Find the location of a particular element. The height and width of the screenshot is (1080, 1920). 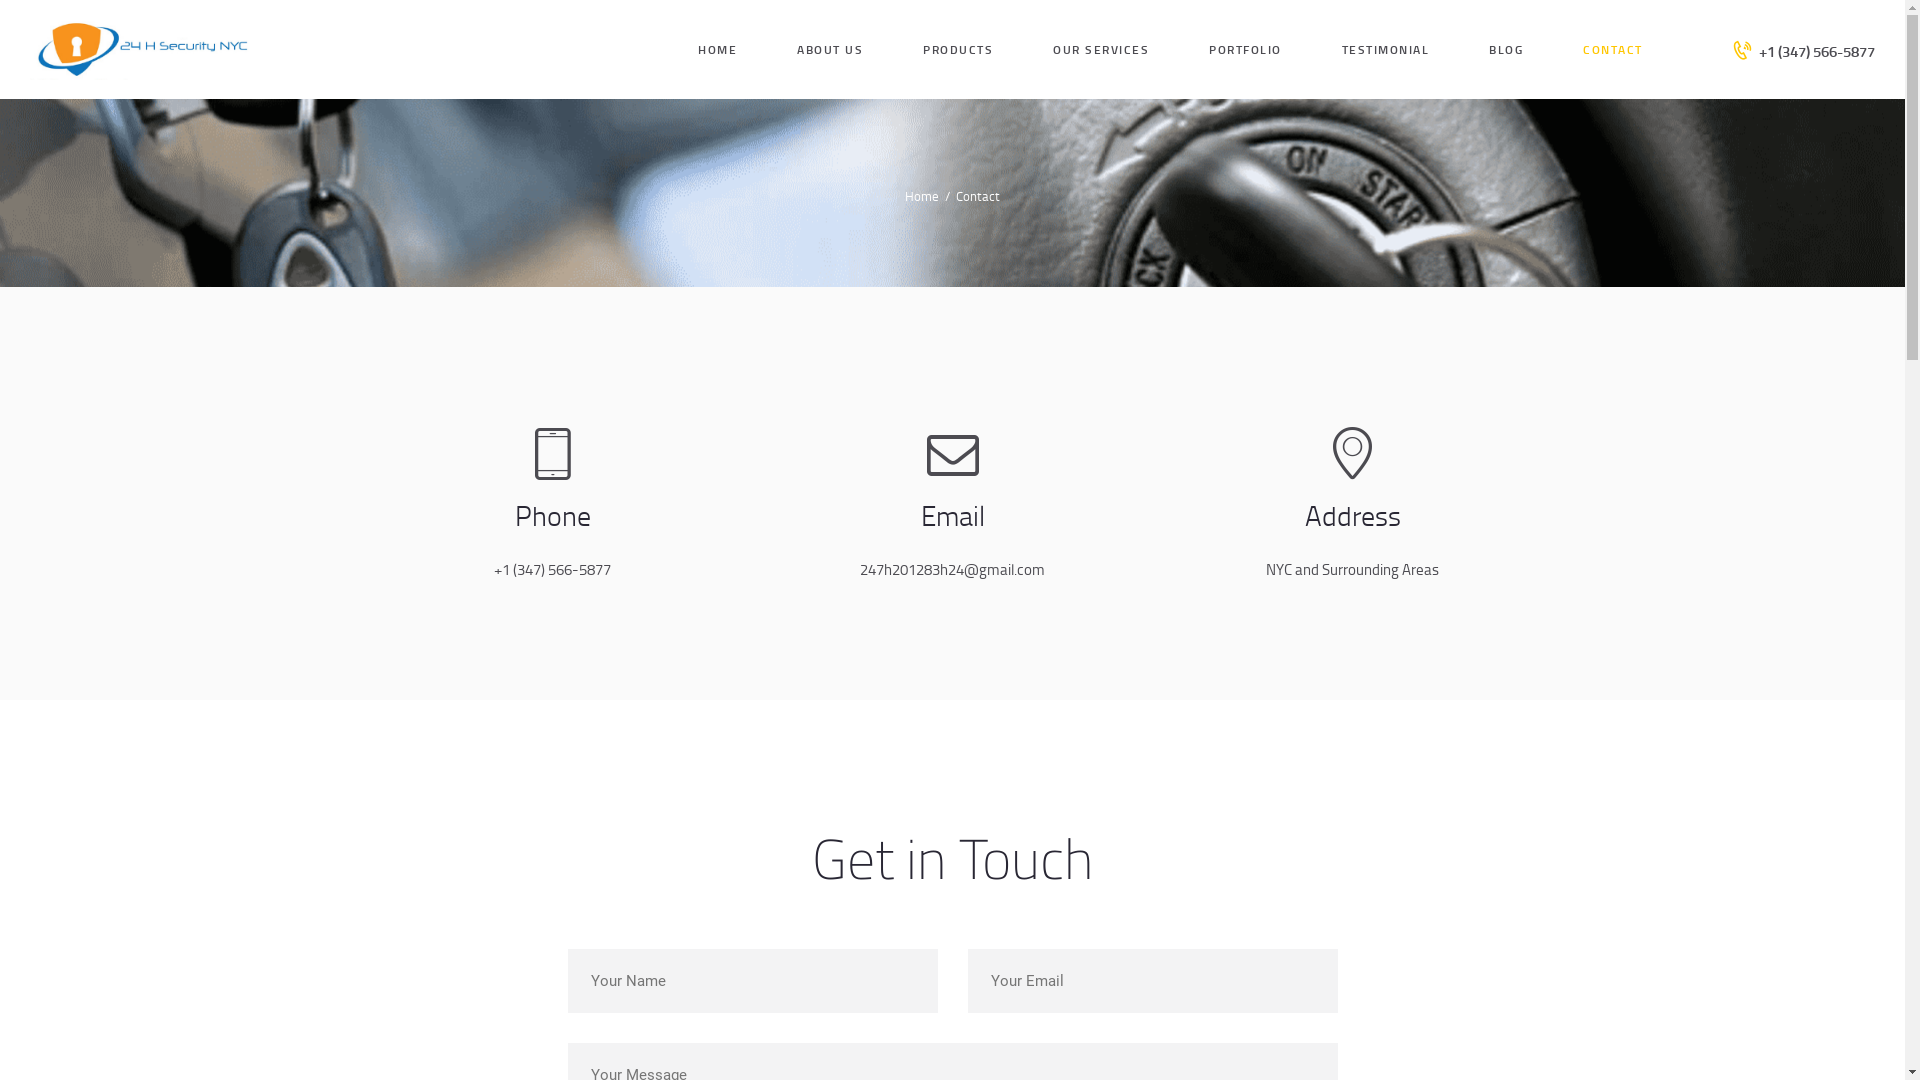

247h201283h24@gmail.com is located at coordinates (952, 570).